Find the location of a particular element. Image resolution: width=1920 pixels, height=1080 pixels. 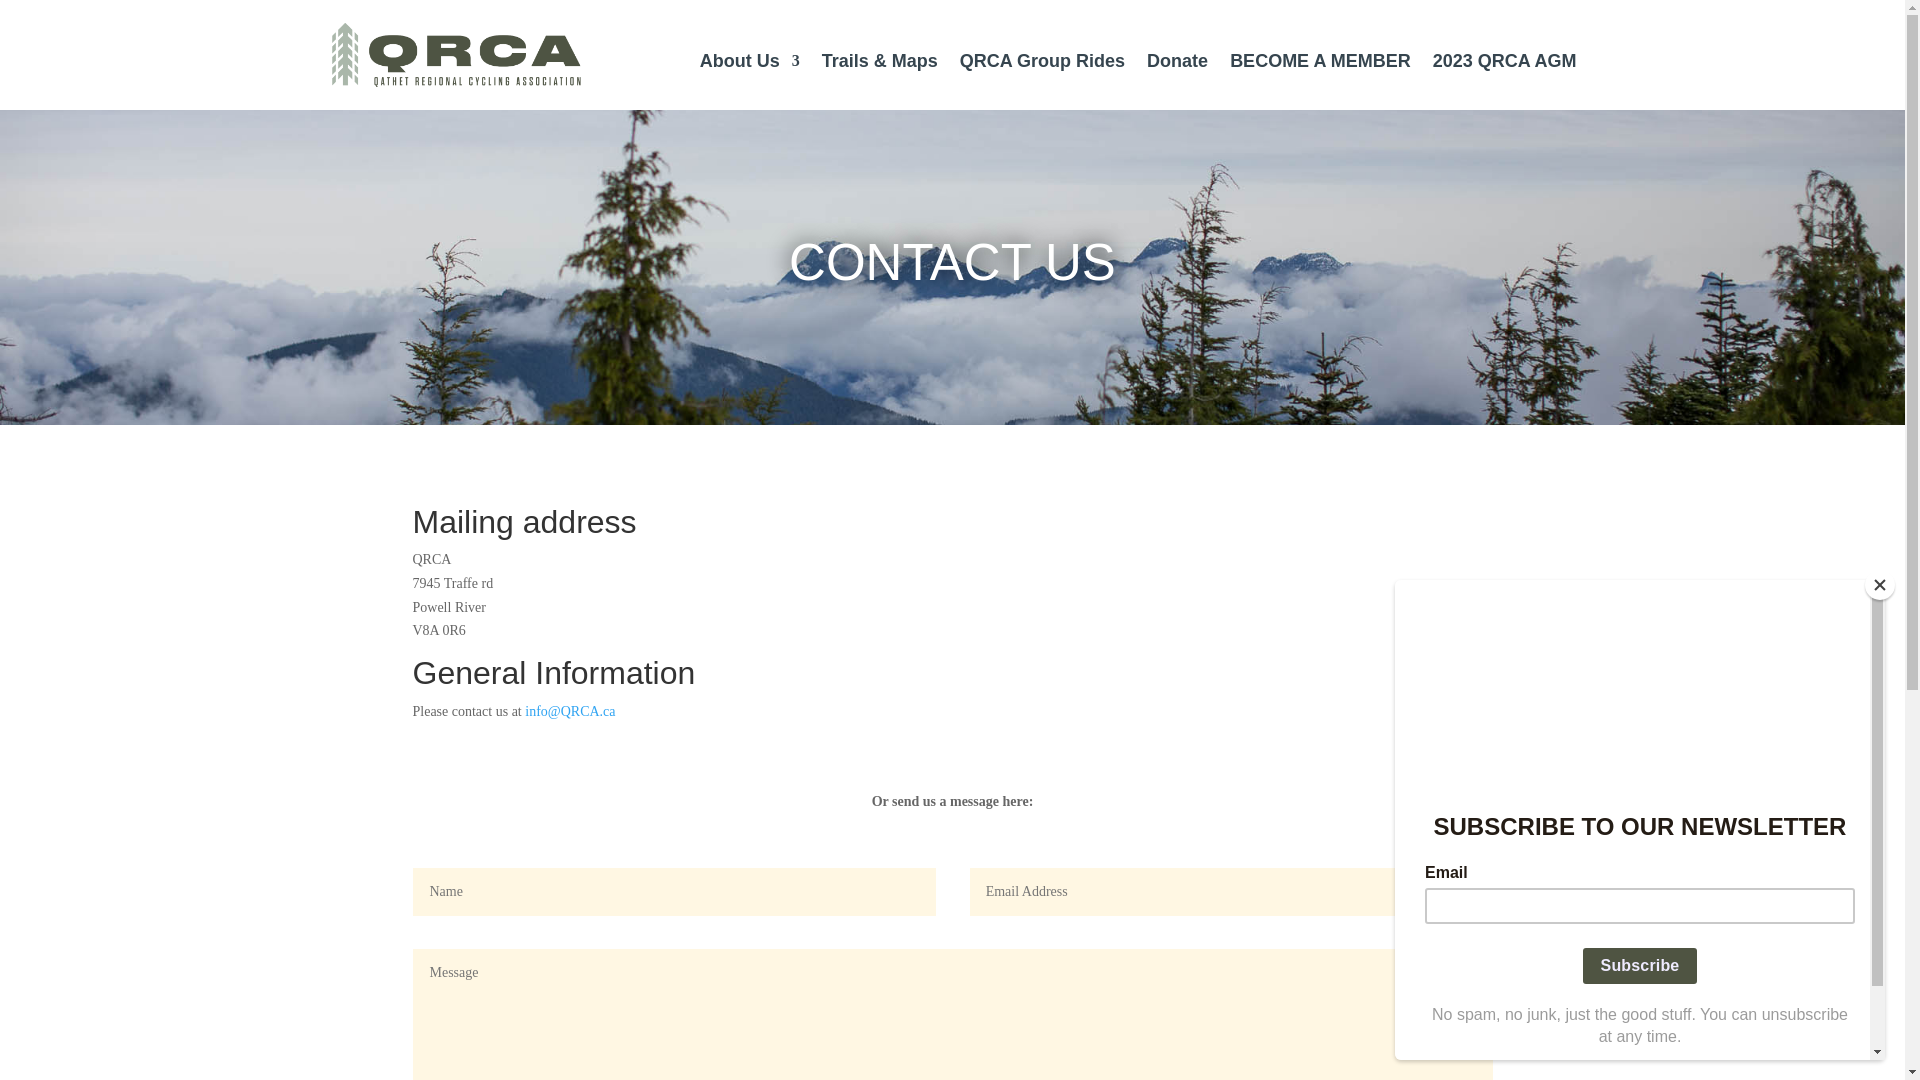

Trails & Maps is located at coordinates (880, 65).